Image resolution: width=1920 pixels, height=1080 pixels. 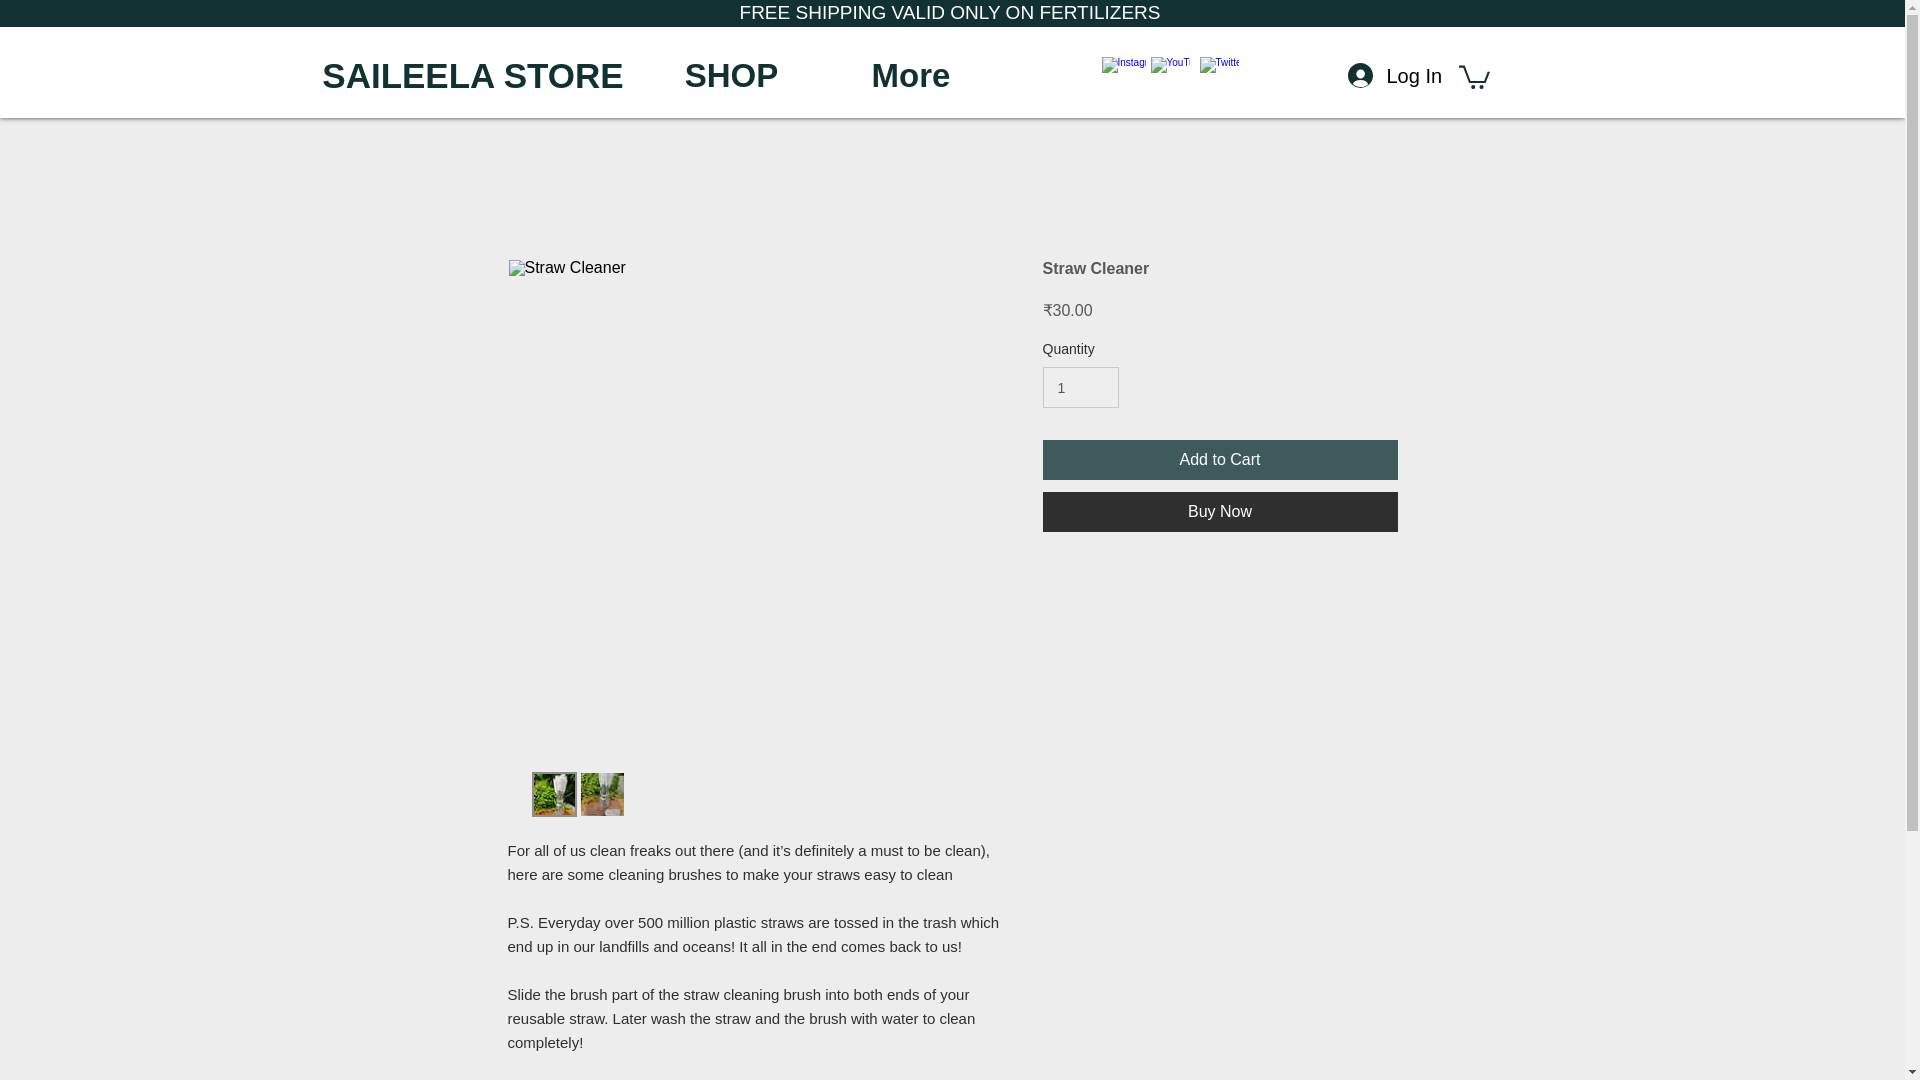 What do you see at coordinates (1220, 512) in the screenshot?
I see `Buy Now` at bounding box center [1220, 512].